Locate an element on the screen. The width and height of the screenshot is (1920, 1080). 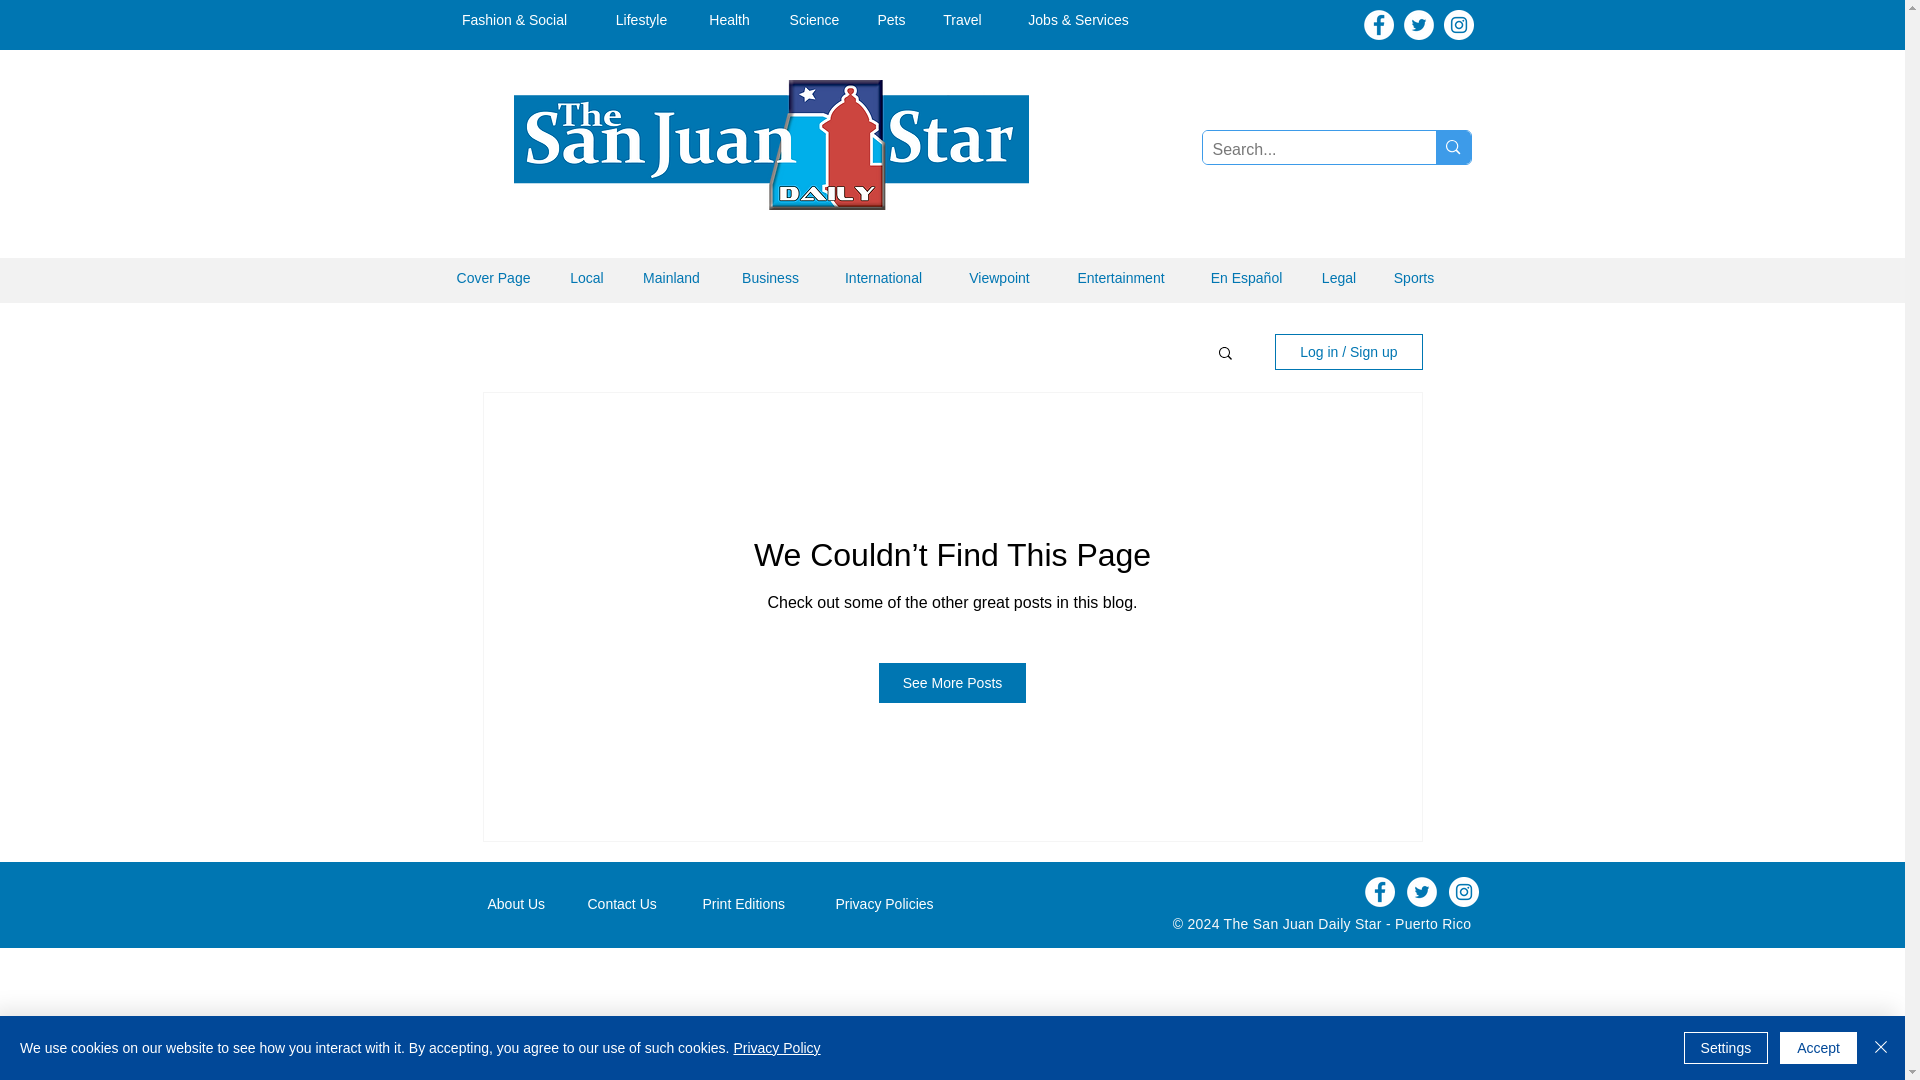
Business is located at coordinates (770, 278).